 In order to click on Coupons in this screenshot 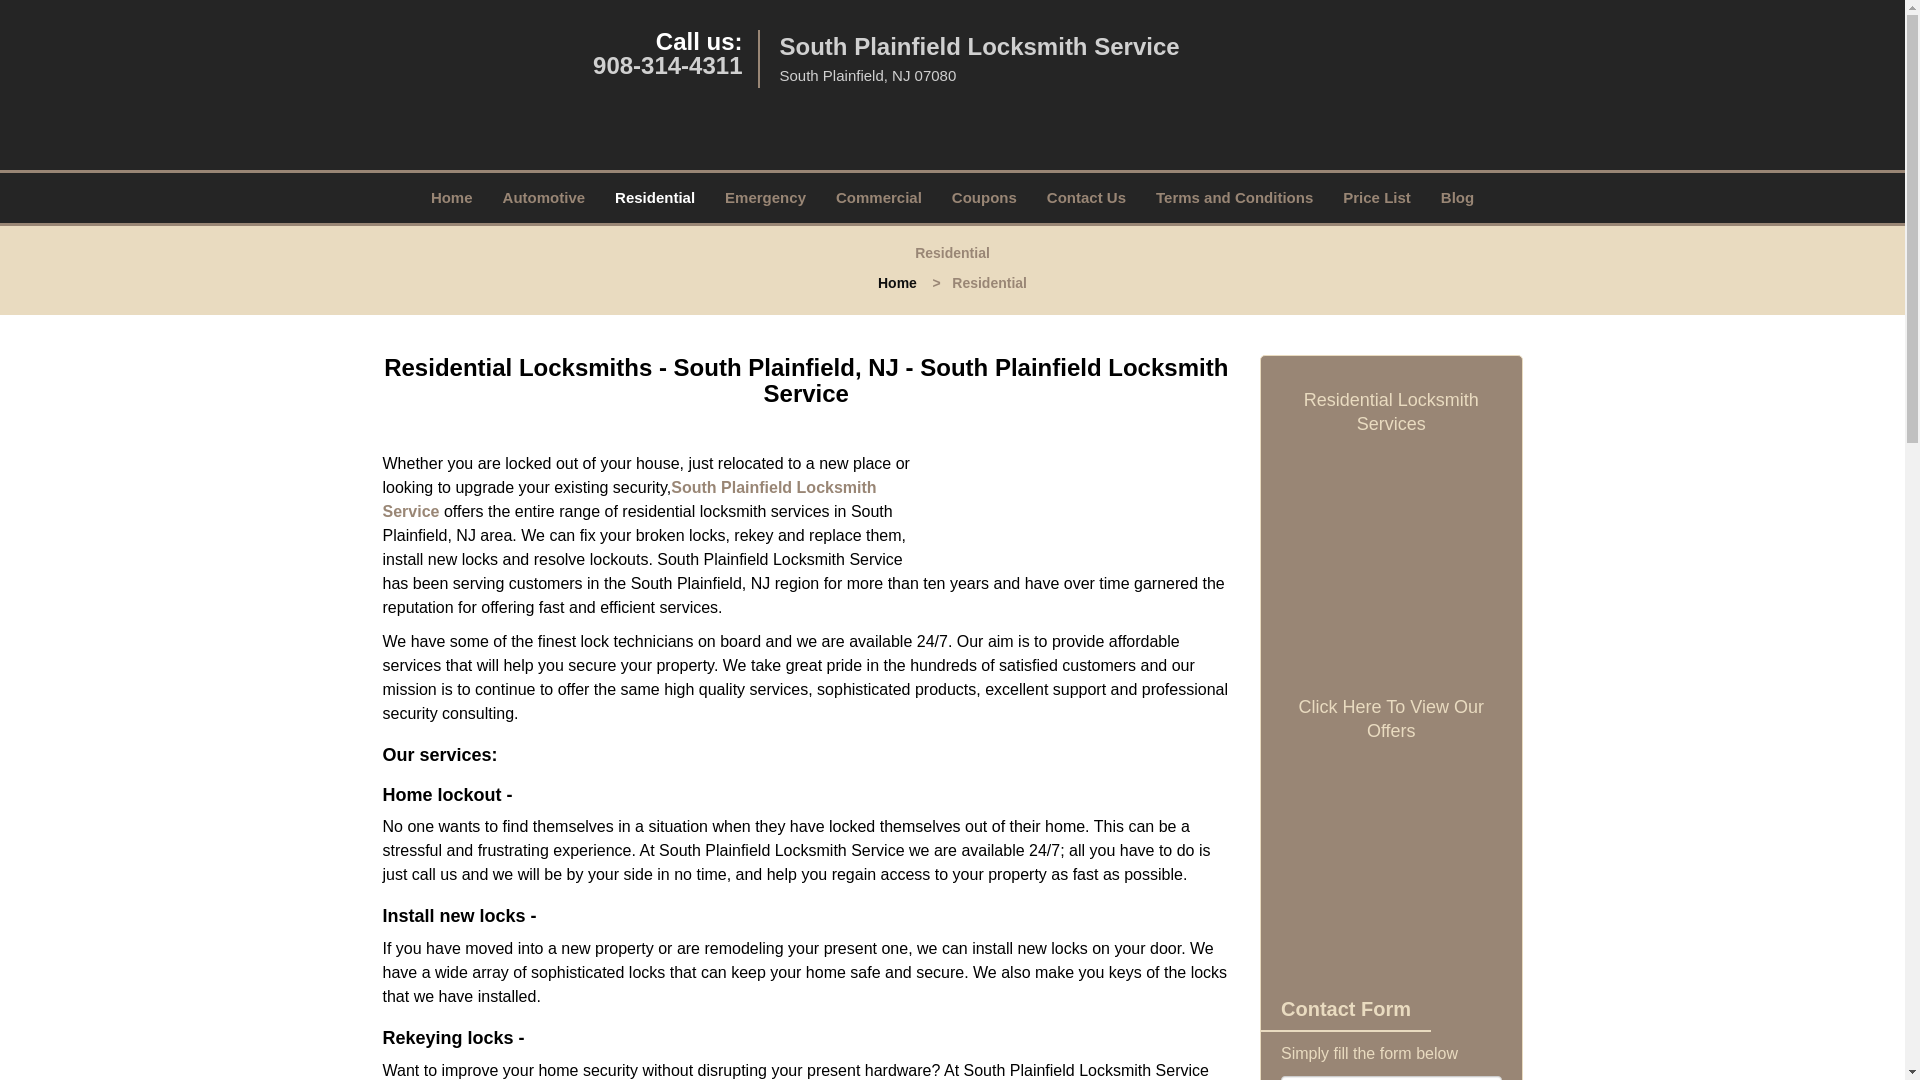, I will do `click(984, 197)`.